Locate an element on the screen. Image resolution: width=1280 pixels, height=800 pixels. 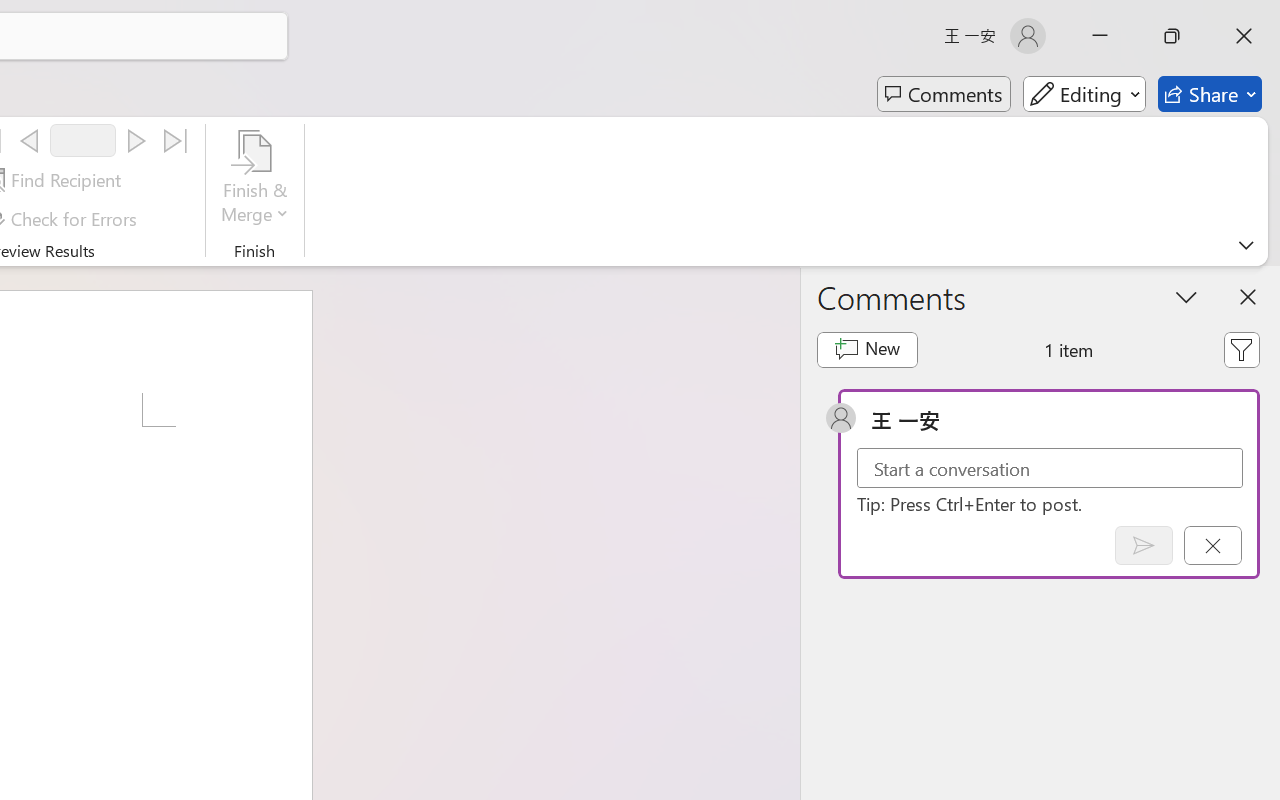
Previous is located at coordinates (29, 141).